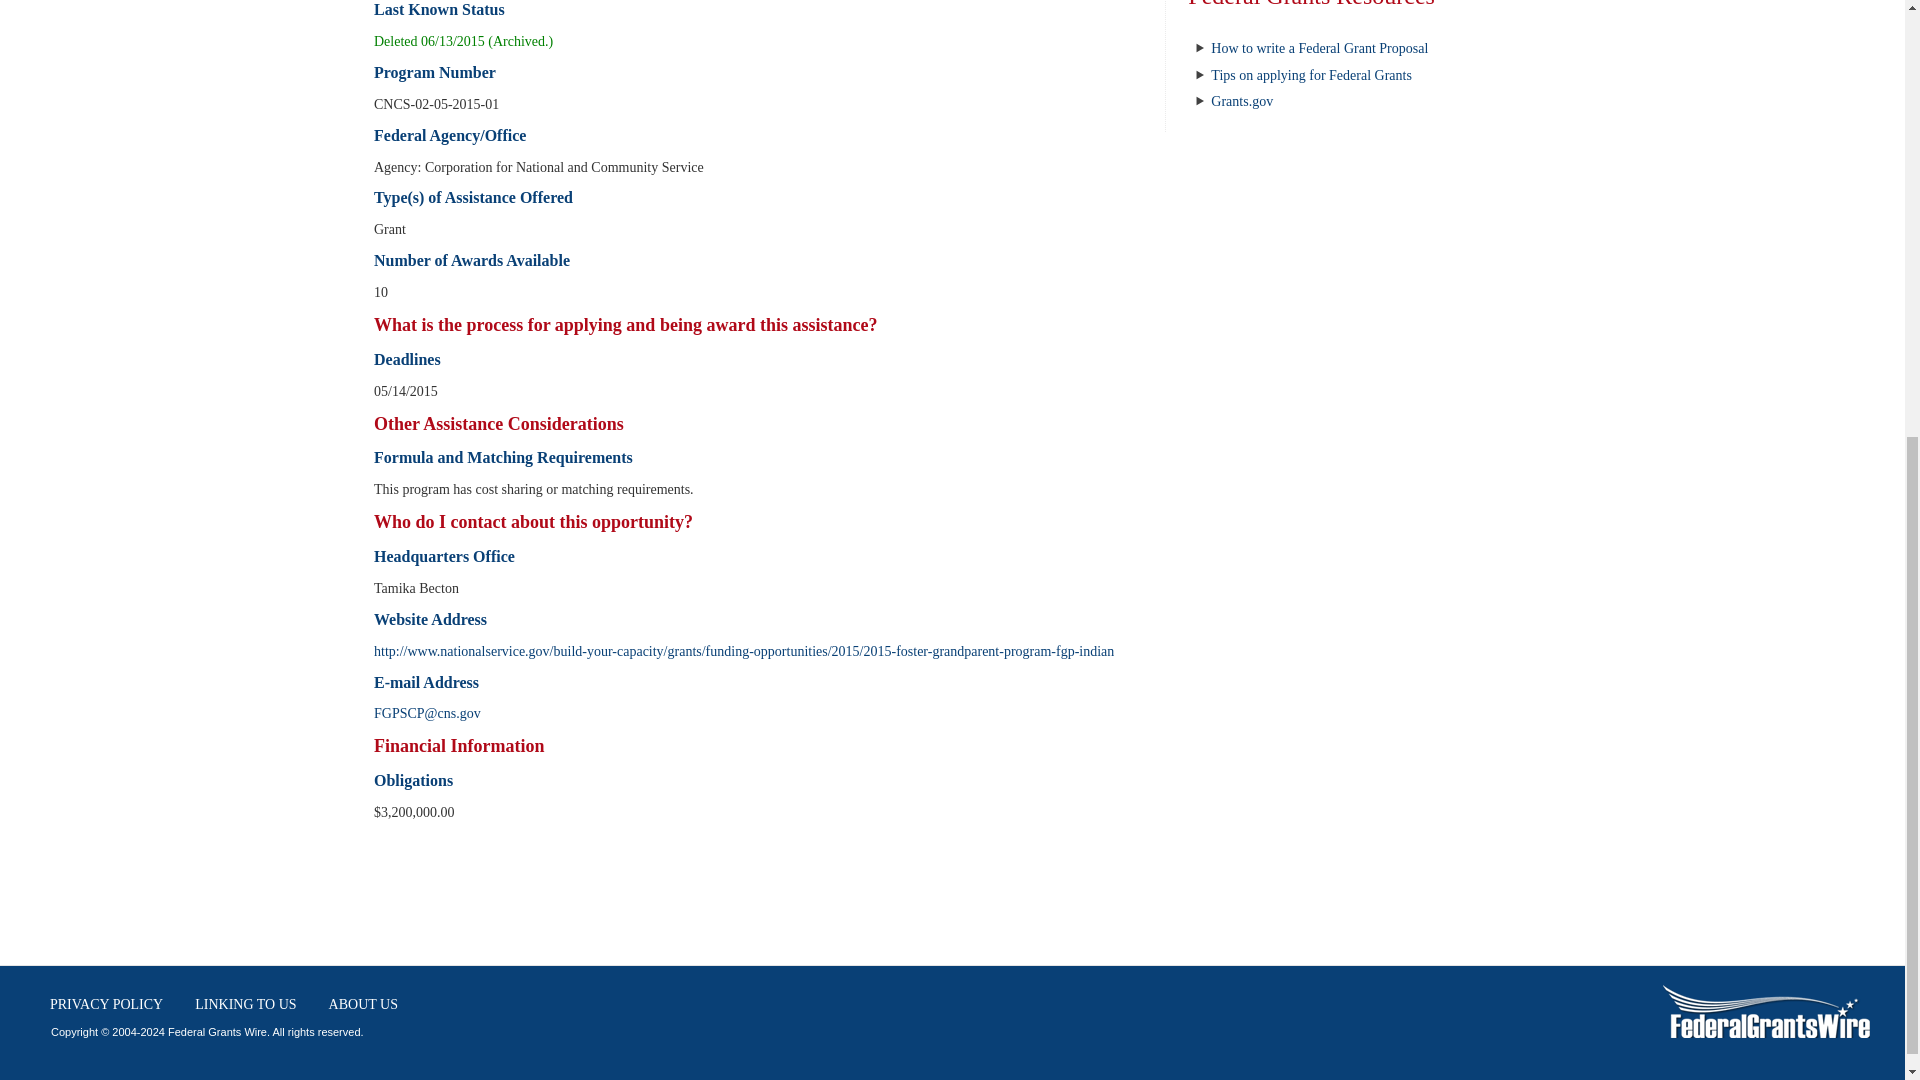 This screenshot has height=1080, width=1920. Describe the element at coordinates (246, 1004) in the screenshot. I see `LINKING TO US` at that location.